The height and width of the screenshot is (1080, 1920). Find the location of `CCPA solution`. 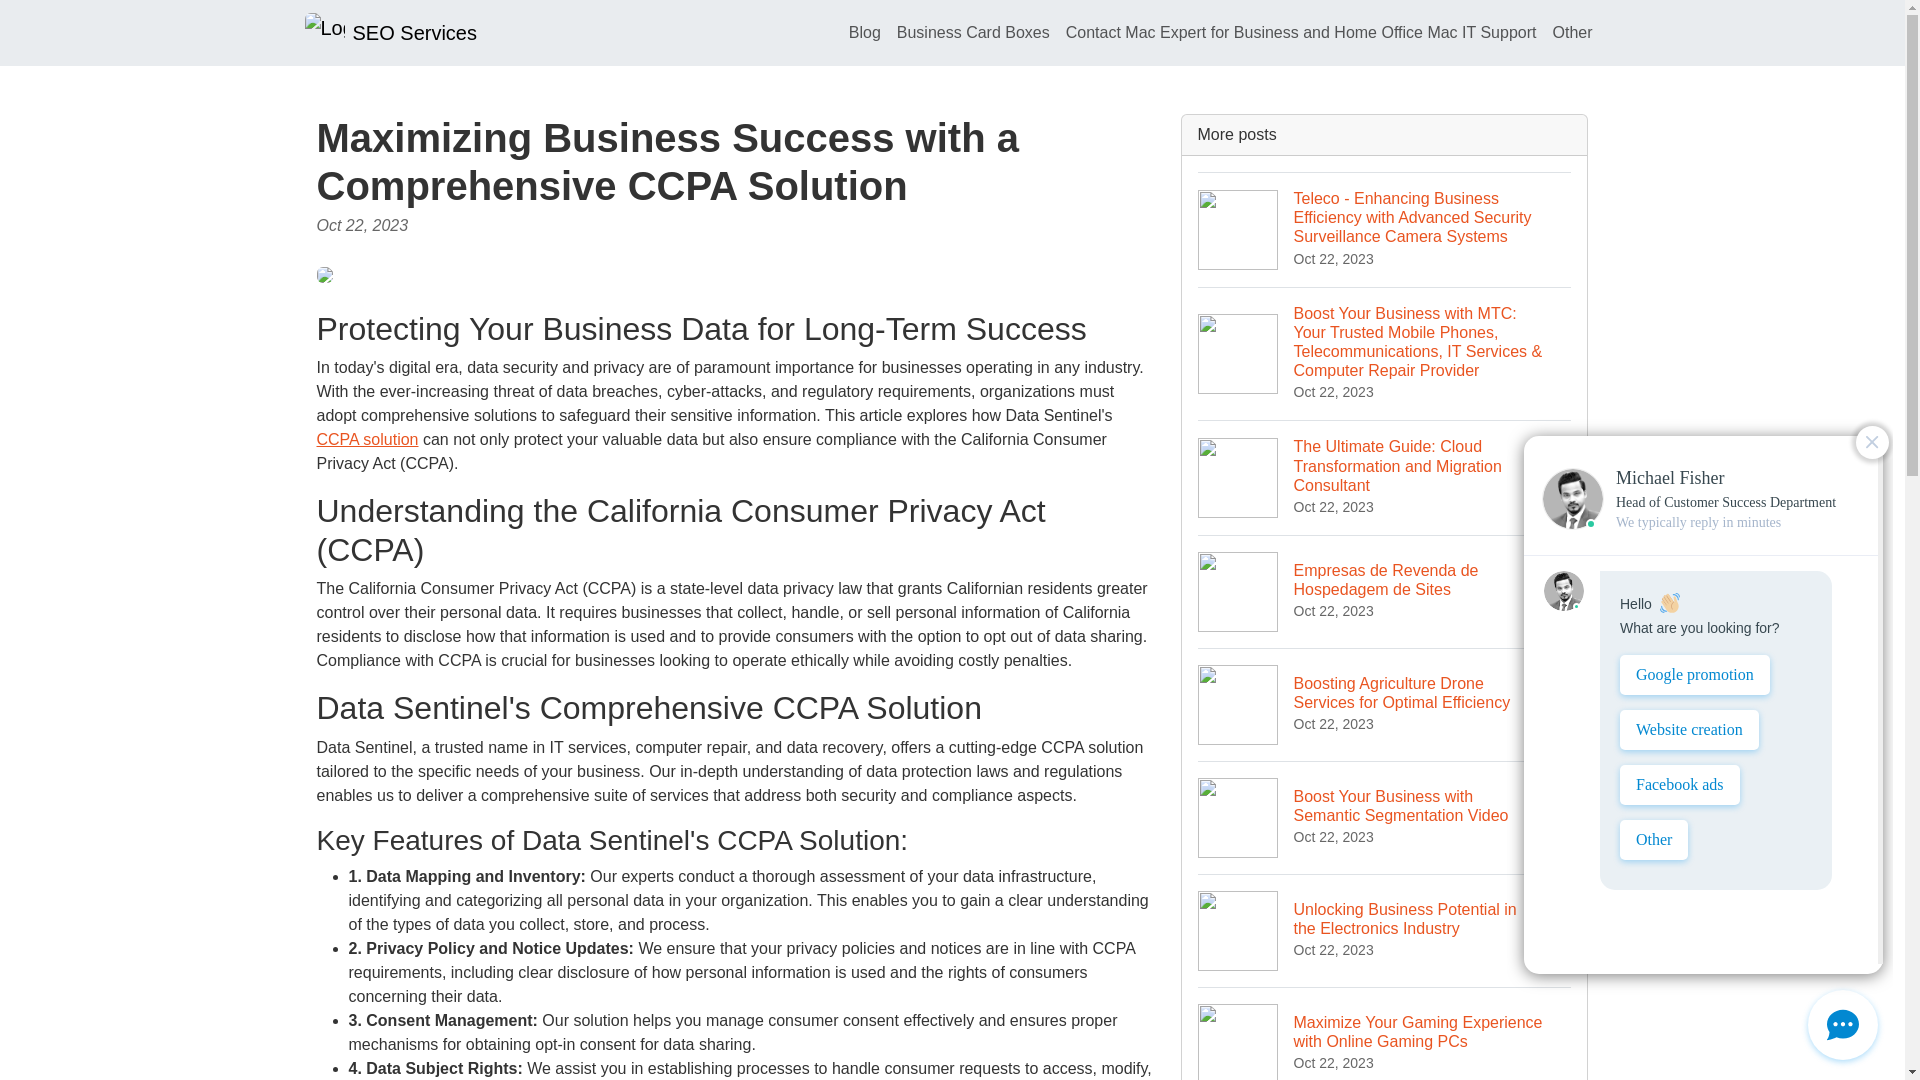

CCPA solution is located at coordinates (1385, 591).